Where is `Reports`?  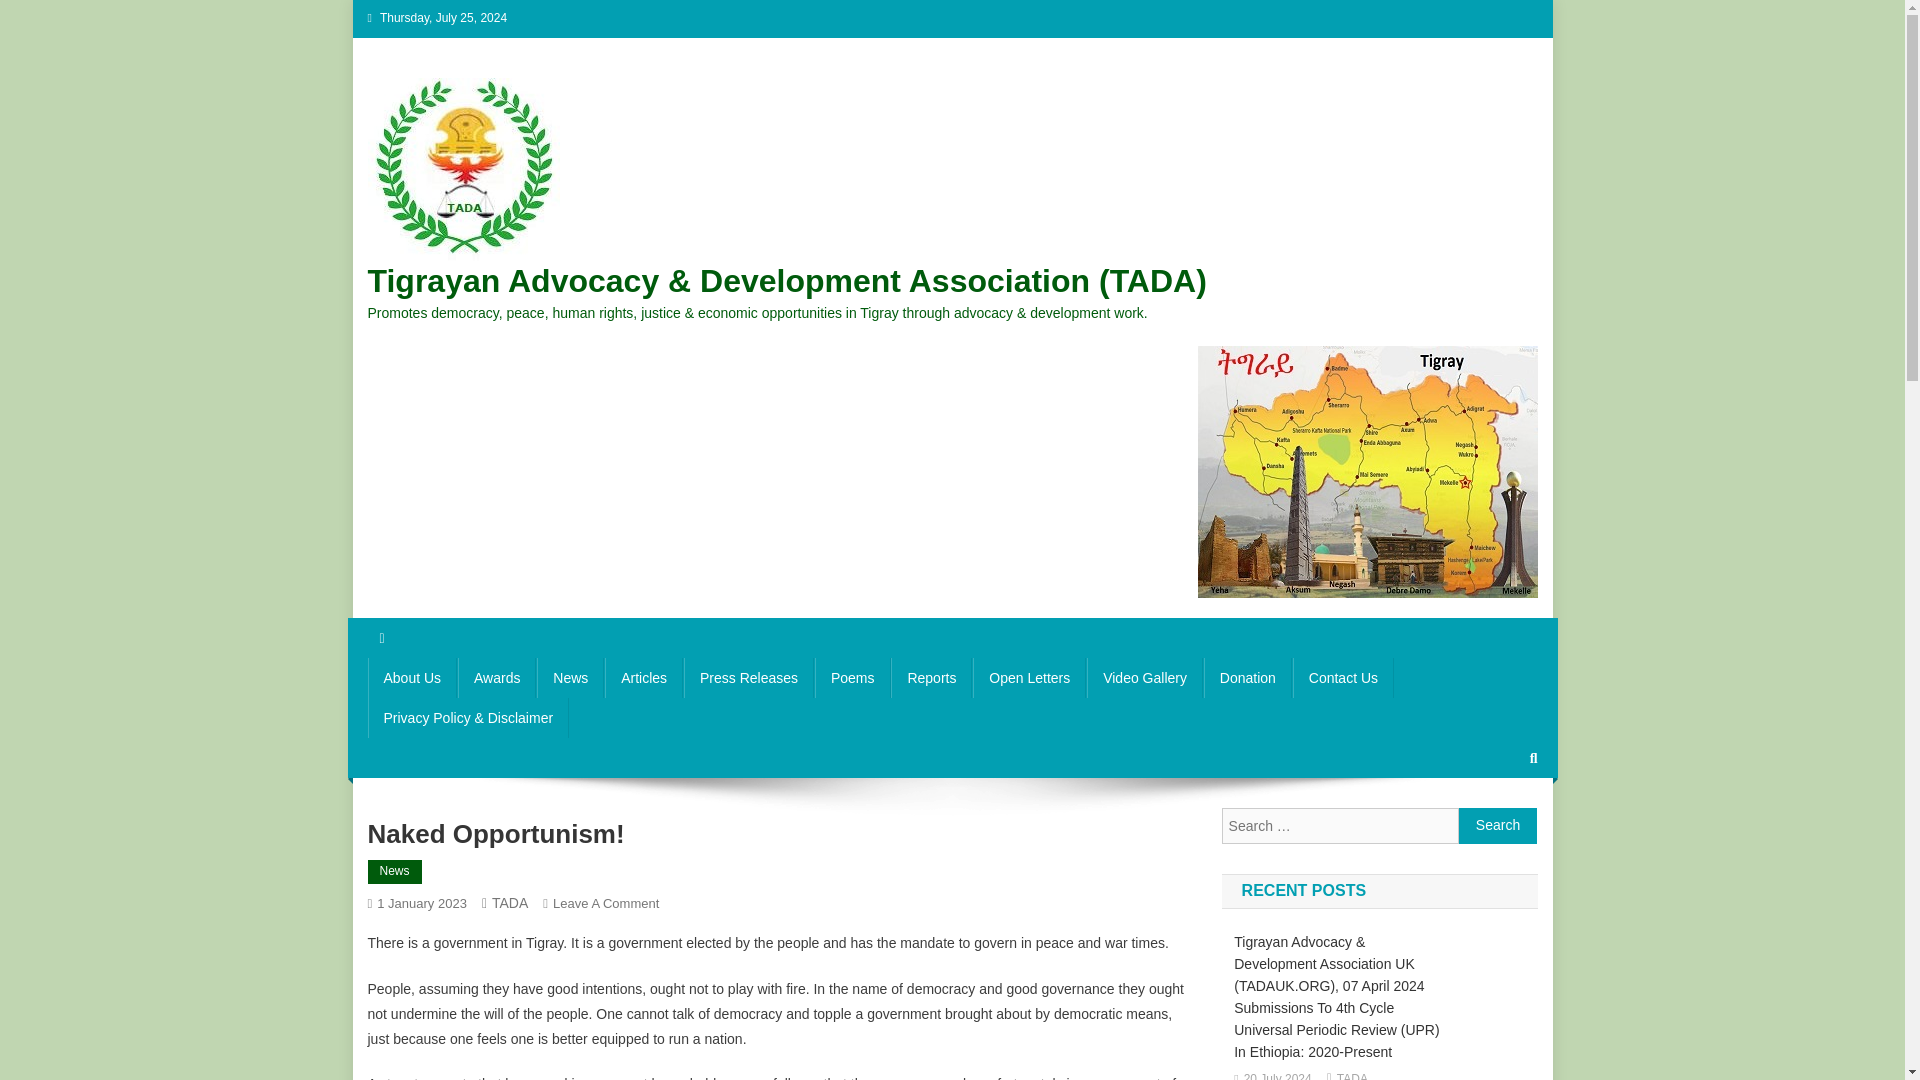
Reports is located at coordinates (930, 677).